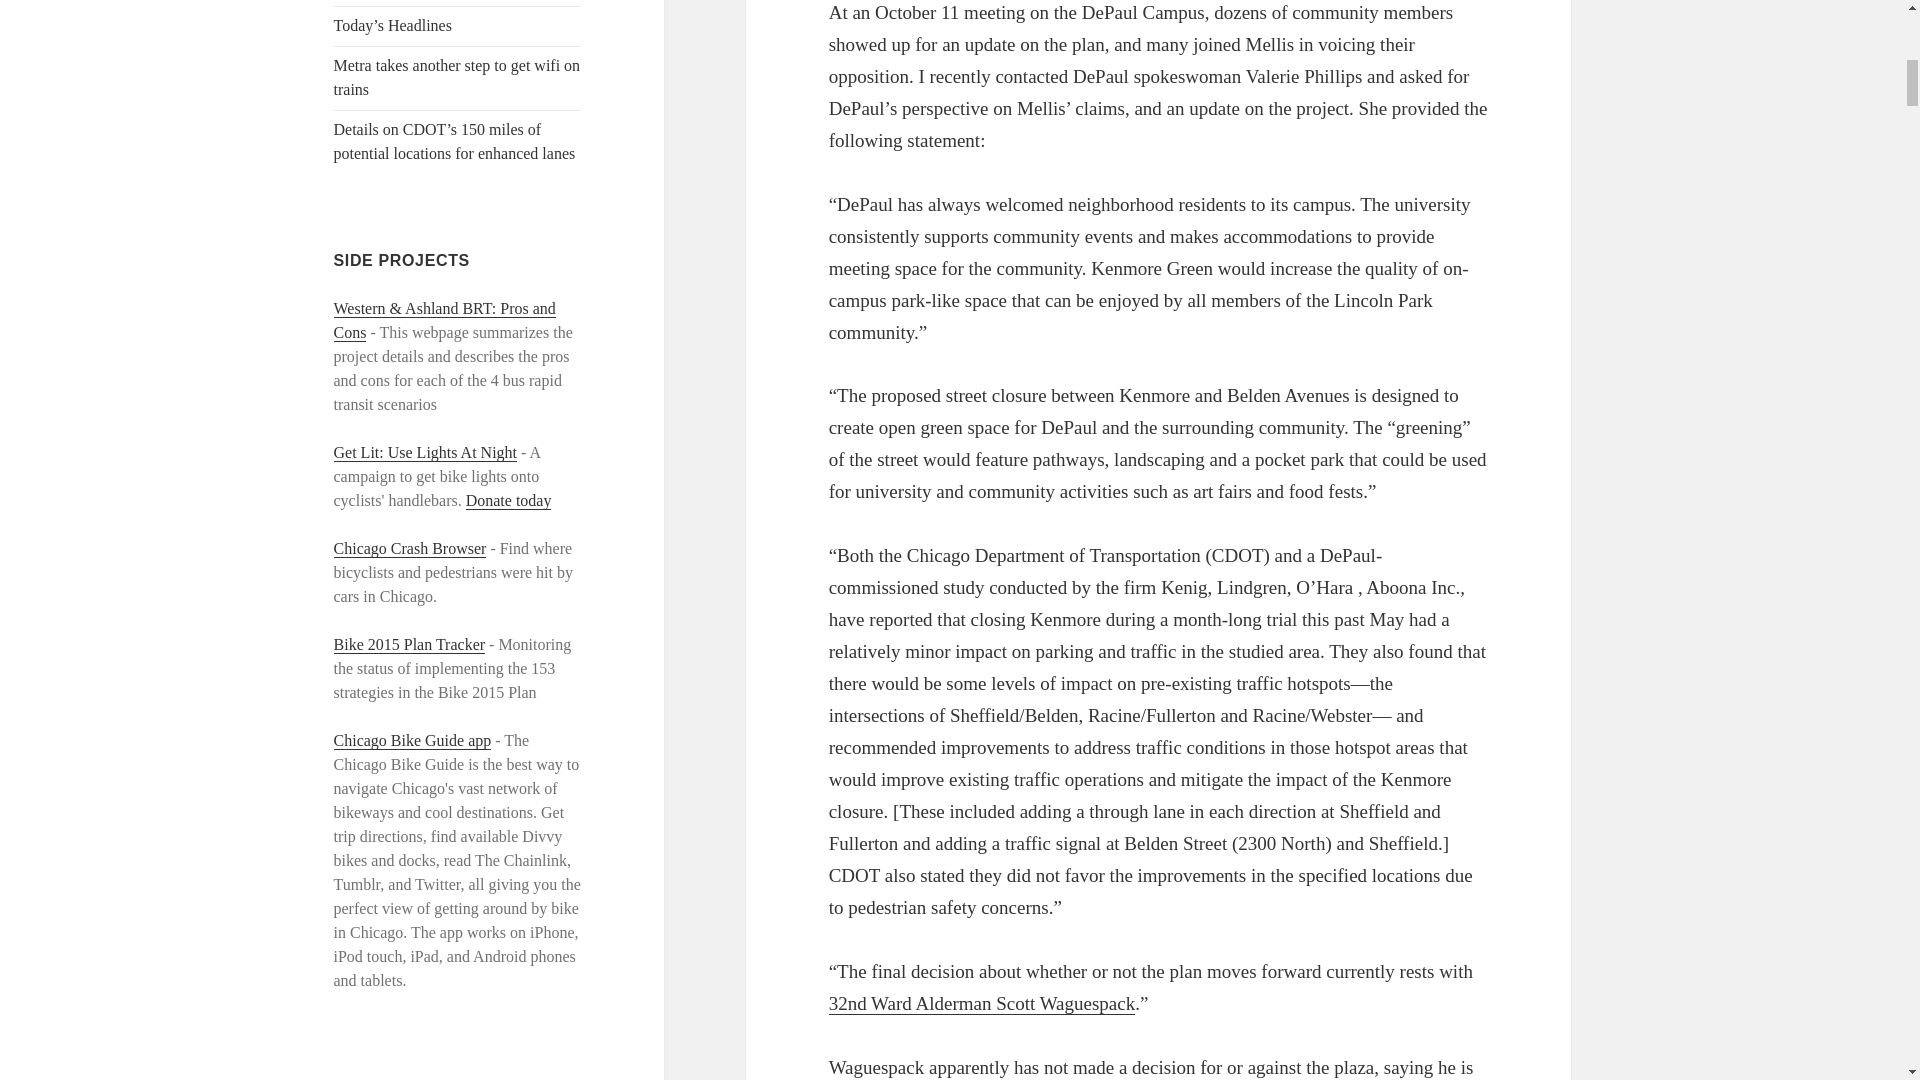 This screenshot has height=1080, width=1920. Describe the element at coordinates (458, 78) in the screenshot. I see `Metra takes another step to get wifi on trains` at that location.